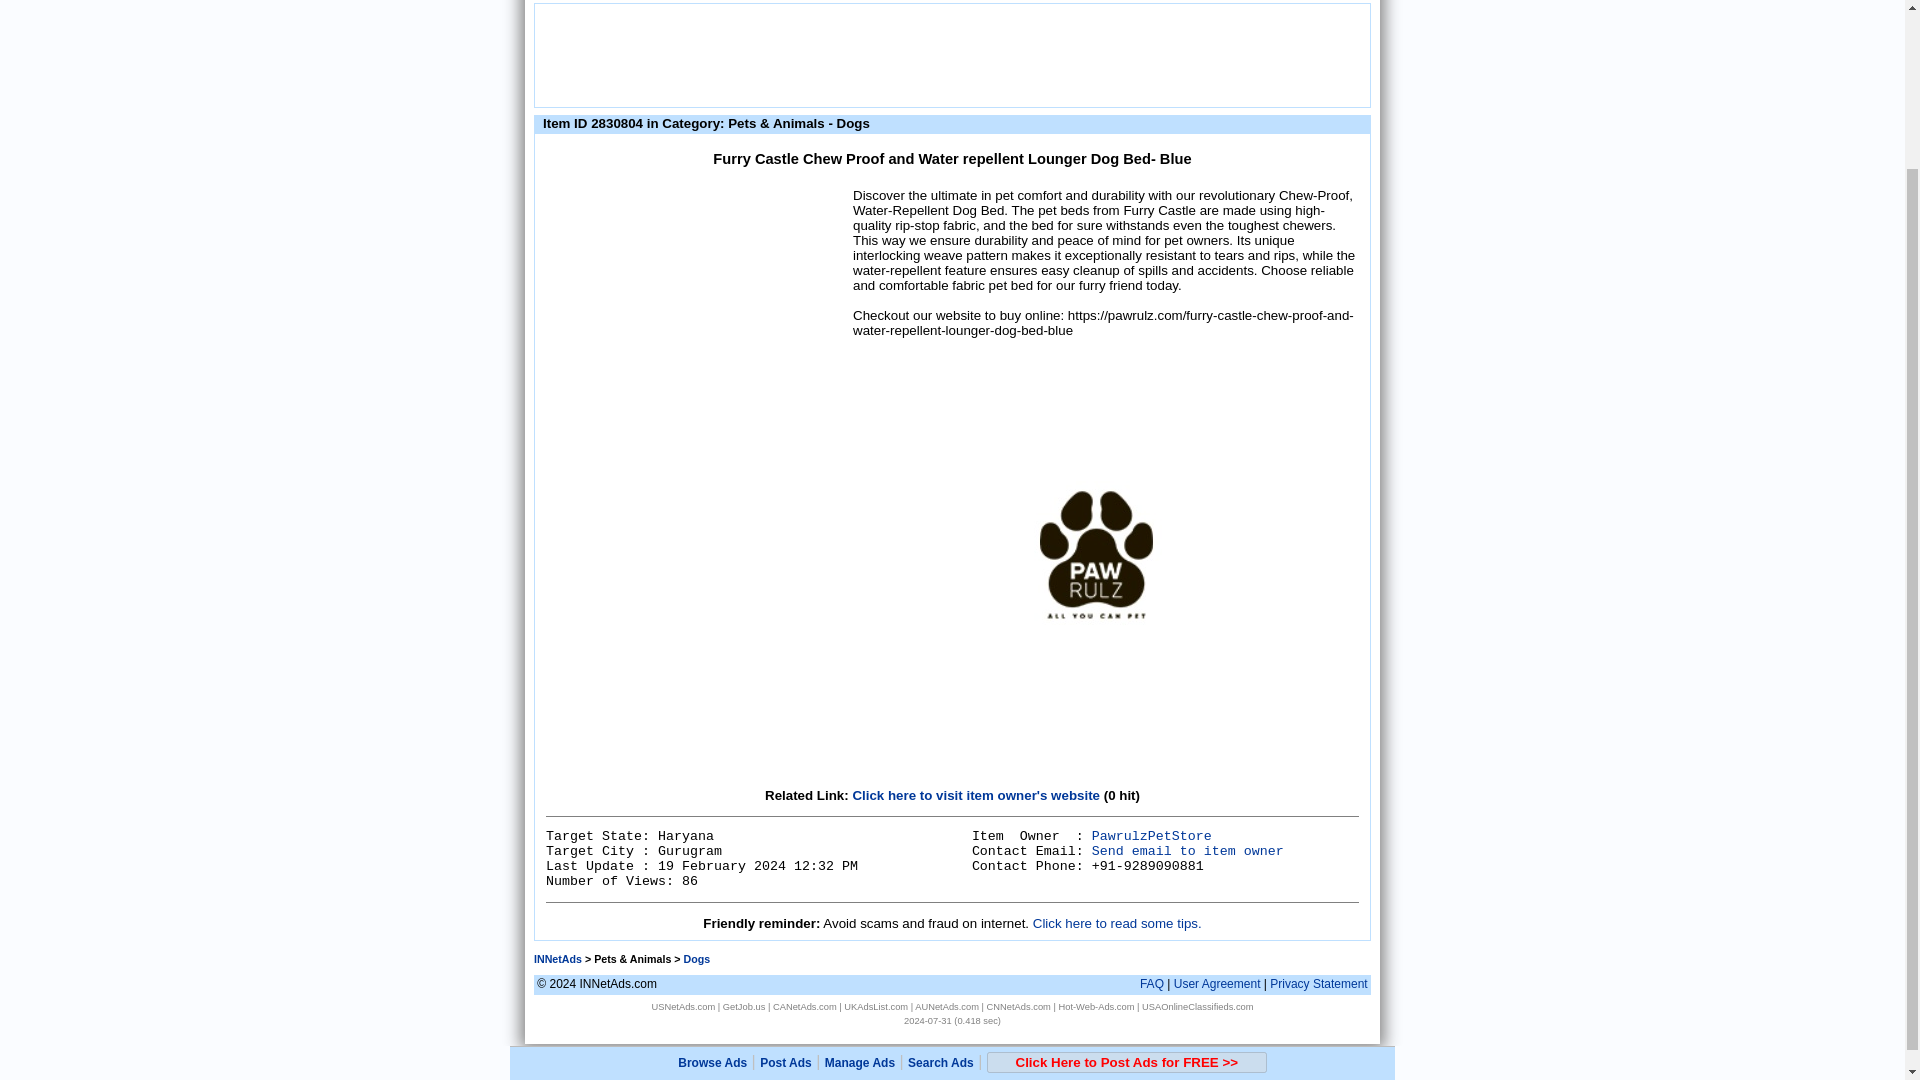 The width and height of the screenshot is (1920, 1080). I want to click on USAOnlineClassifieds.com, so click(1198, 1006).